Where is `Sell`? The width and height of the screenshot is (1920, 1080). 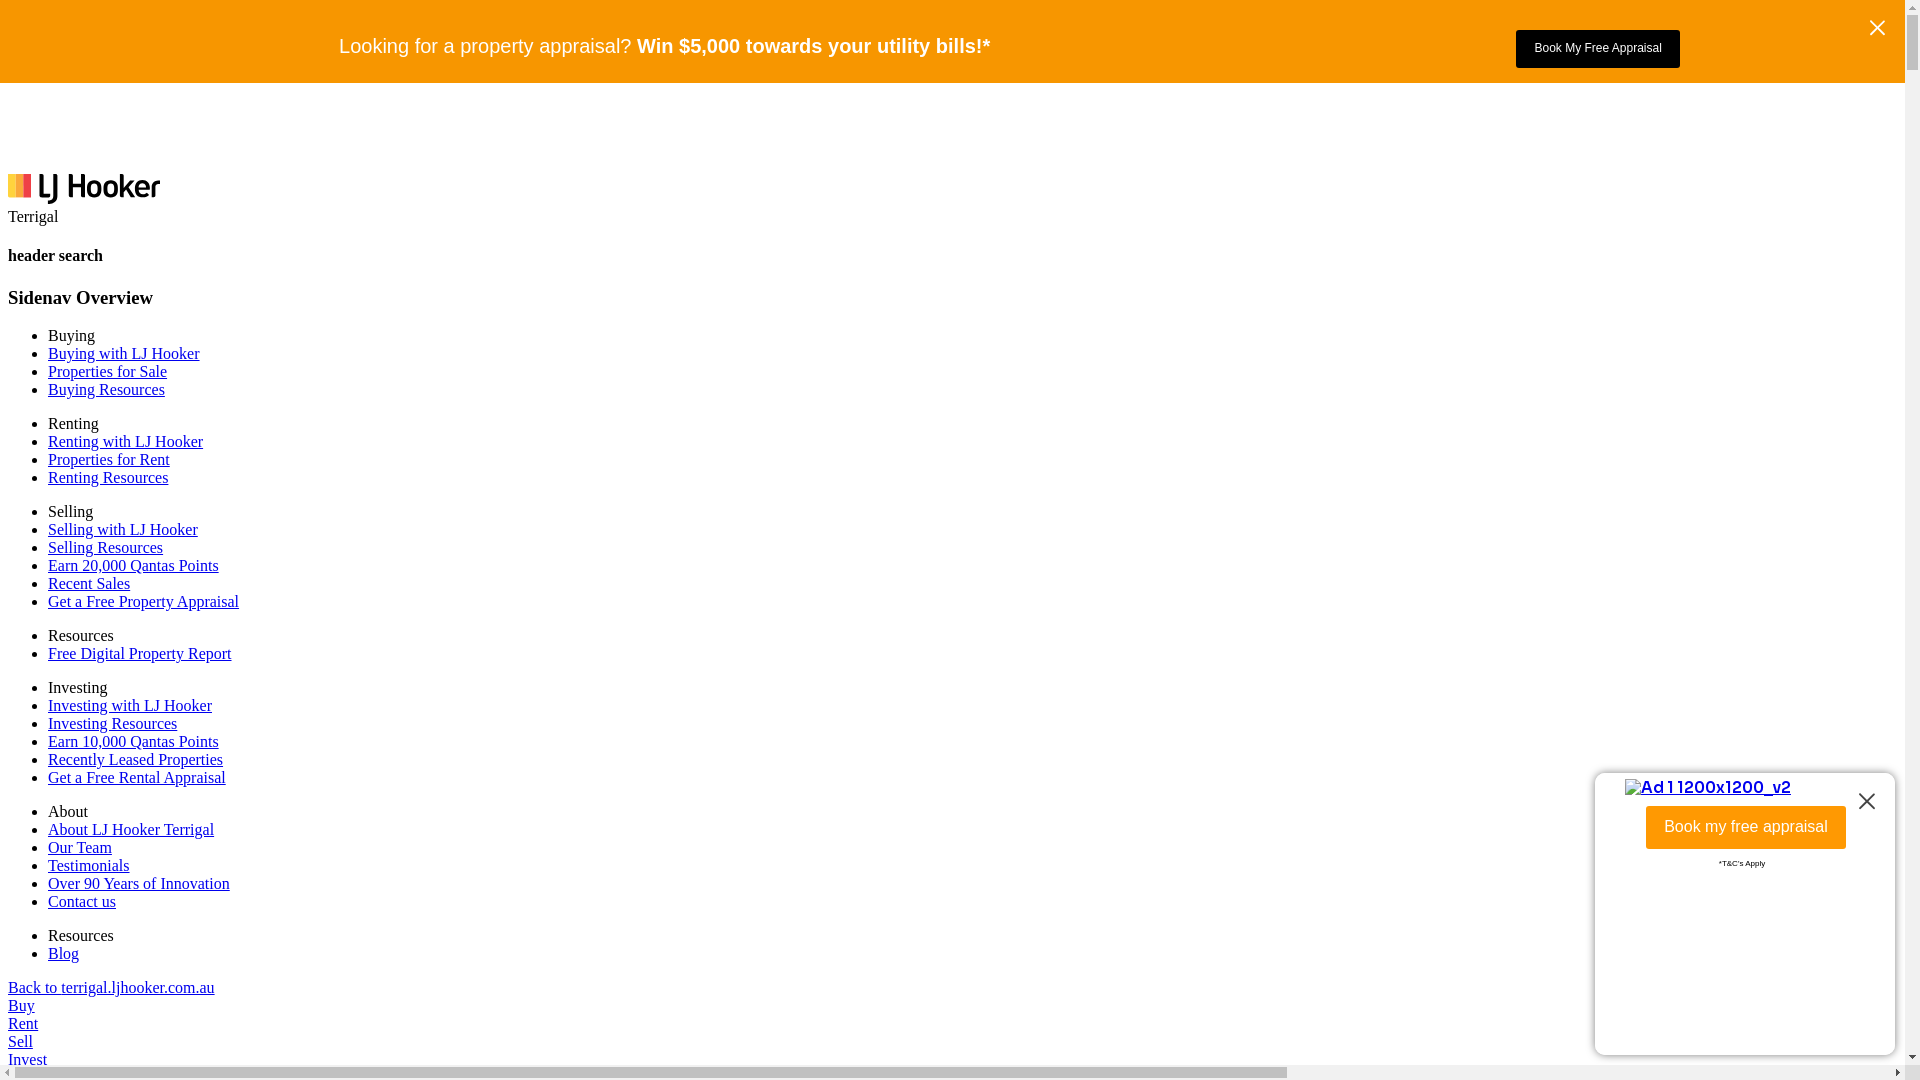 Sell is located at coordinates (20, 1042).